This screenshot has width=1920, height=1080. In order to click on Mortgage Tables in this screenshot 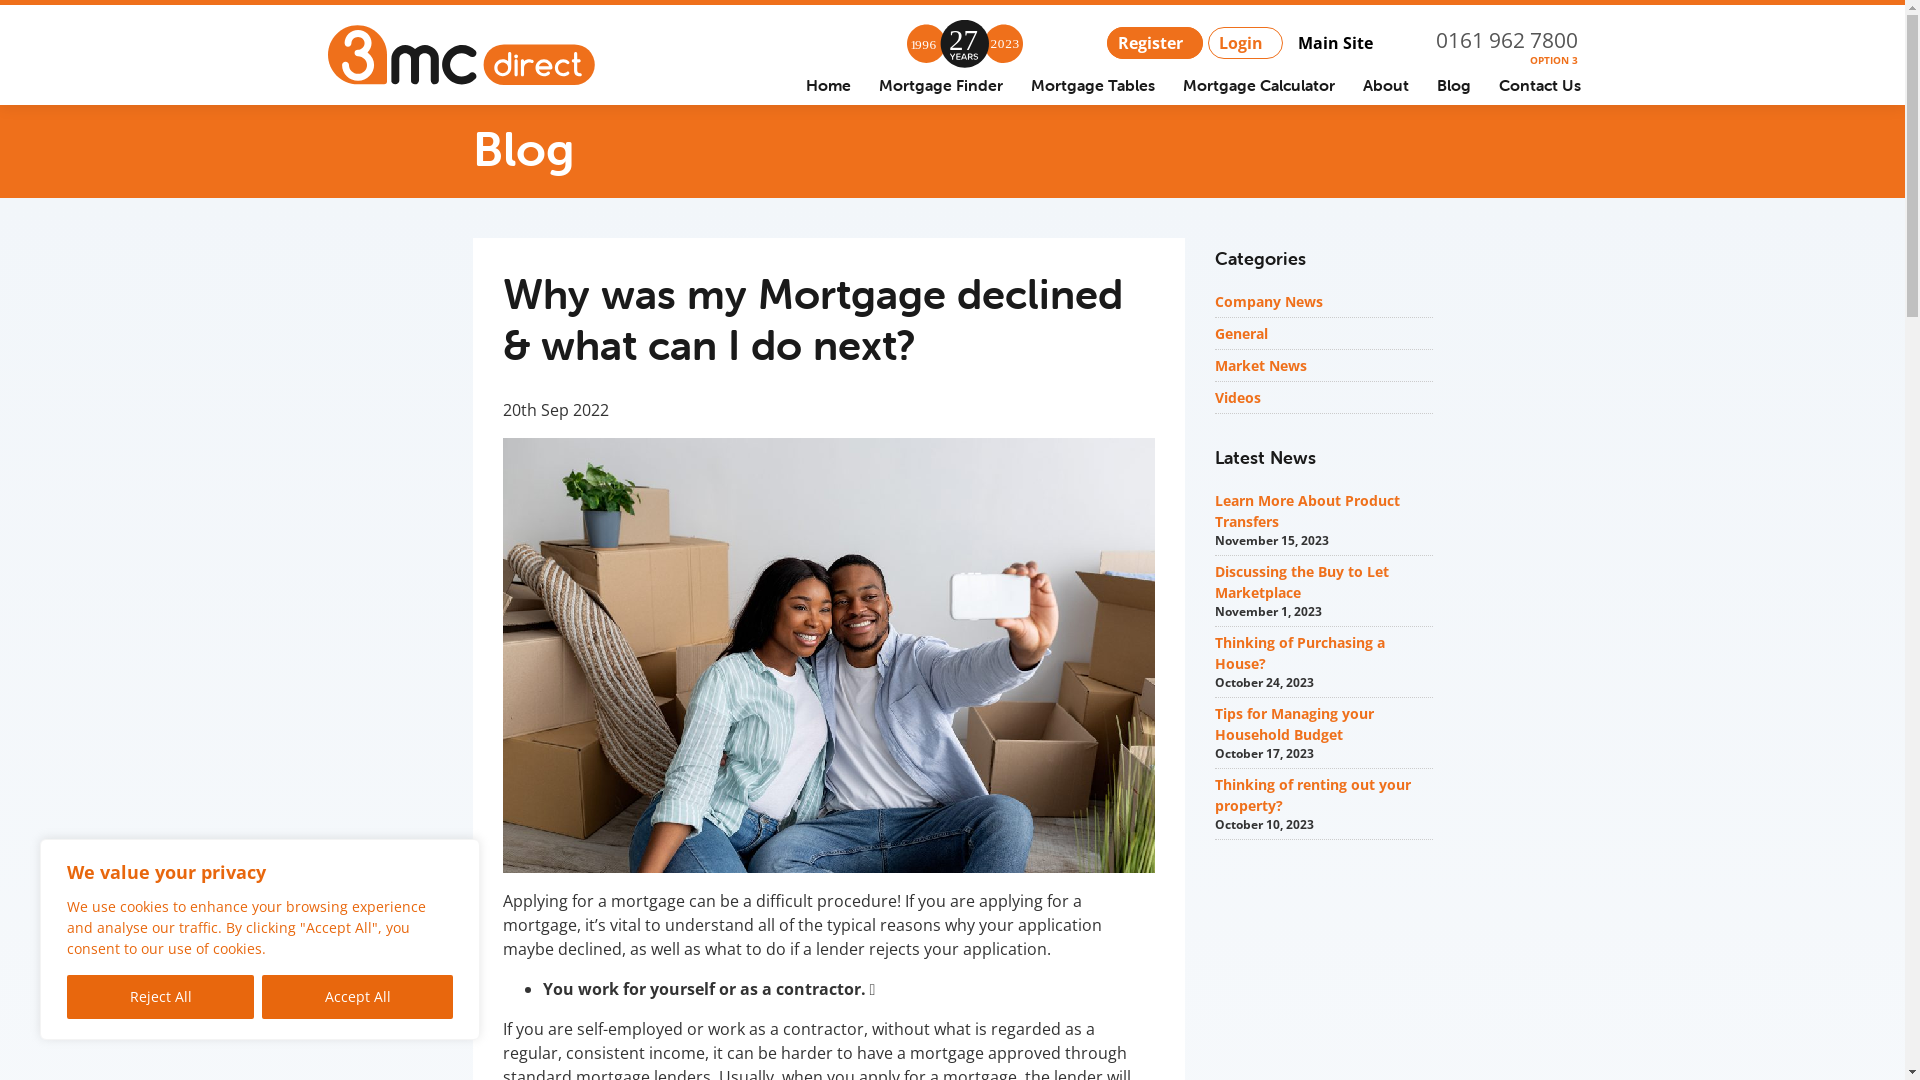, I will do `click(1092, 85)`.